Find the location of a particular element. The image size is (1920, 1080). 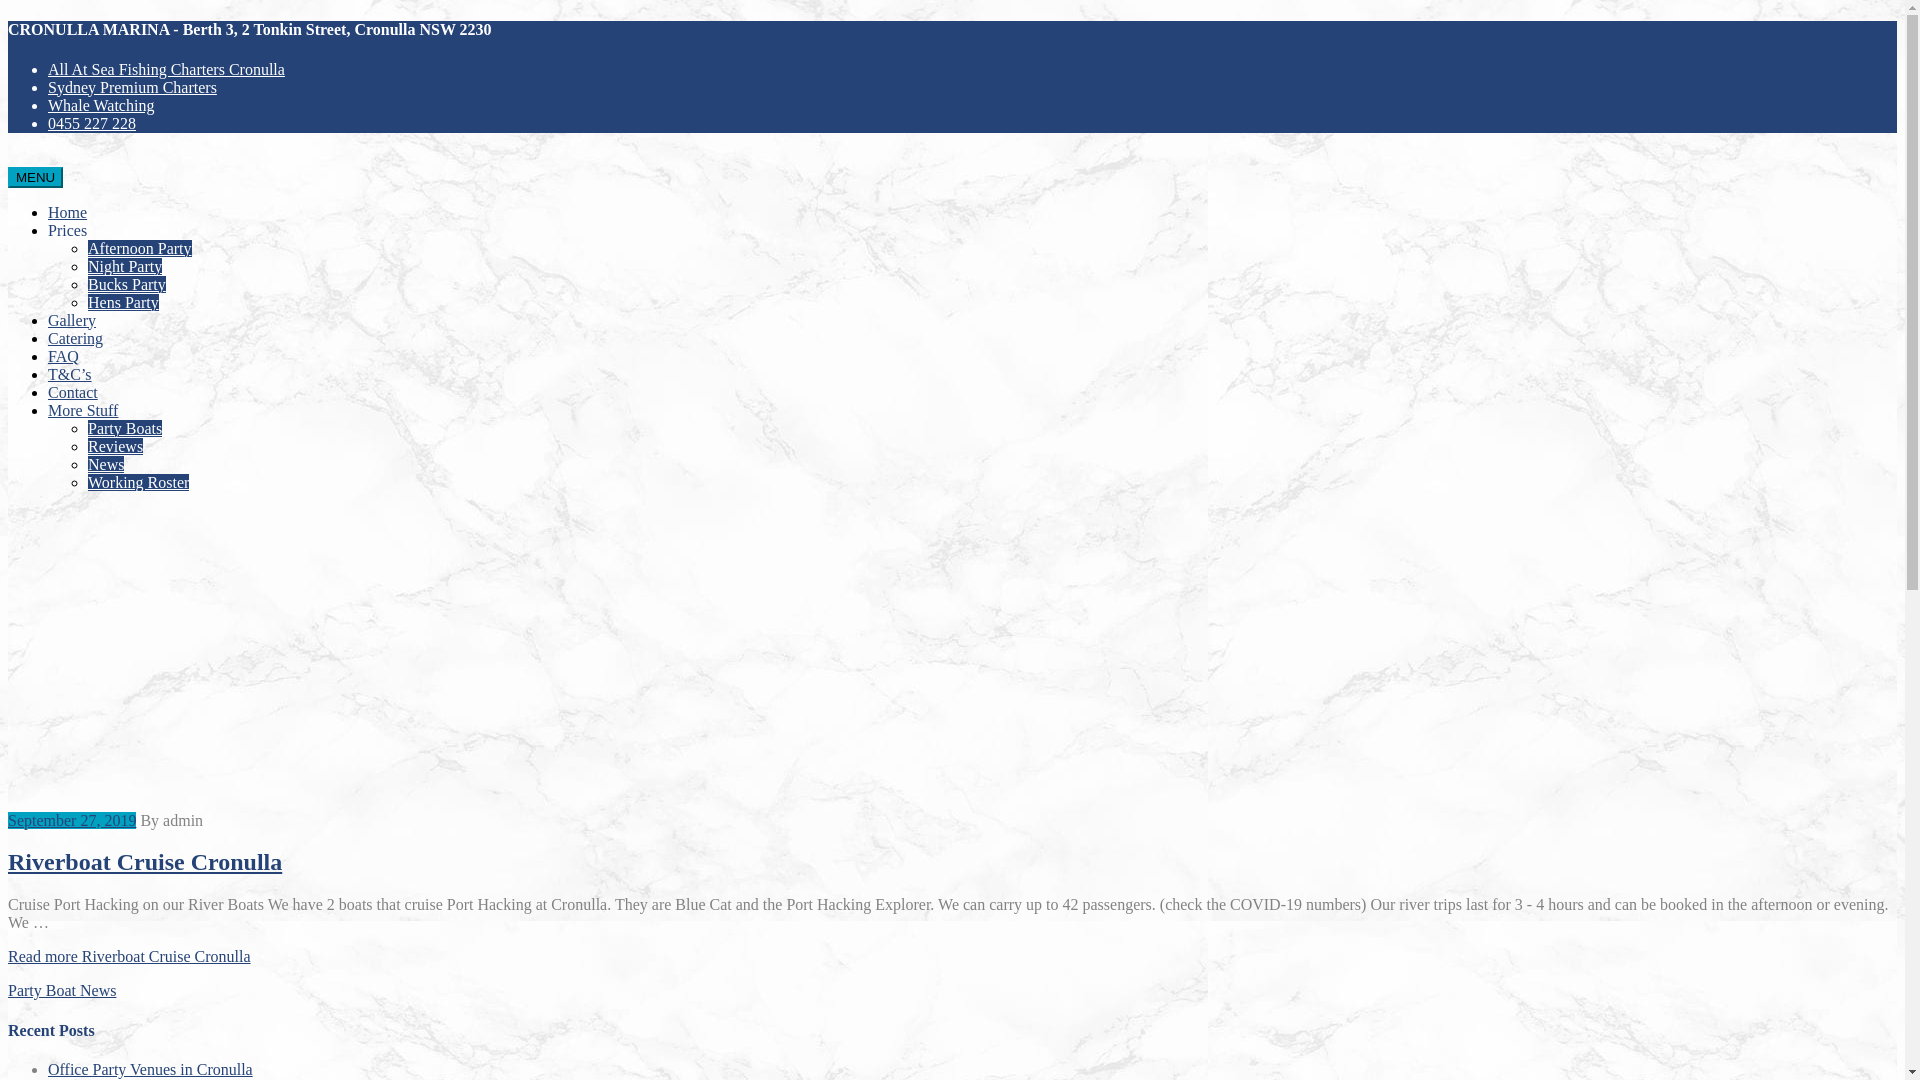

Bucks Party is located at coordinates (127, 284).